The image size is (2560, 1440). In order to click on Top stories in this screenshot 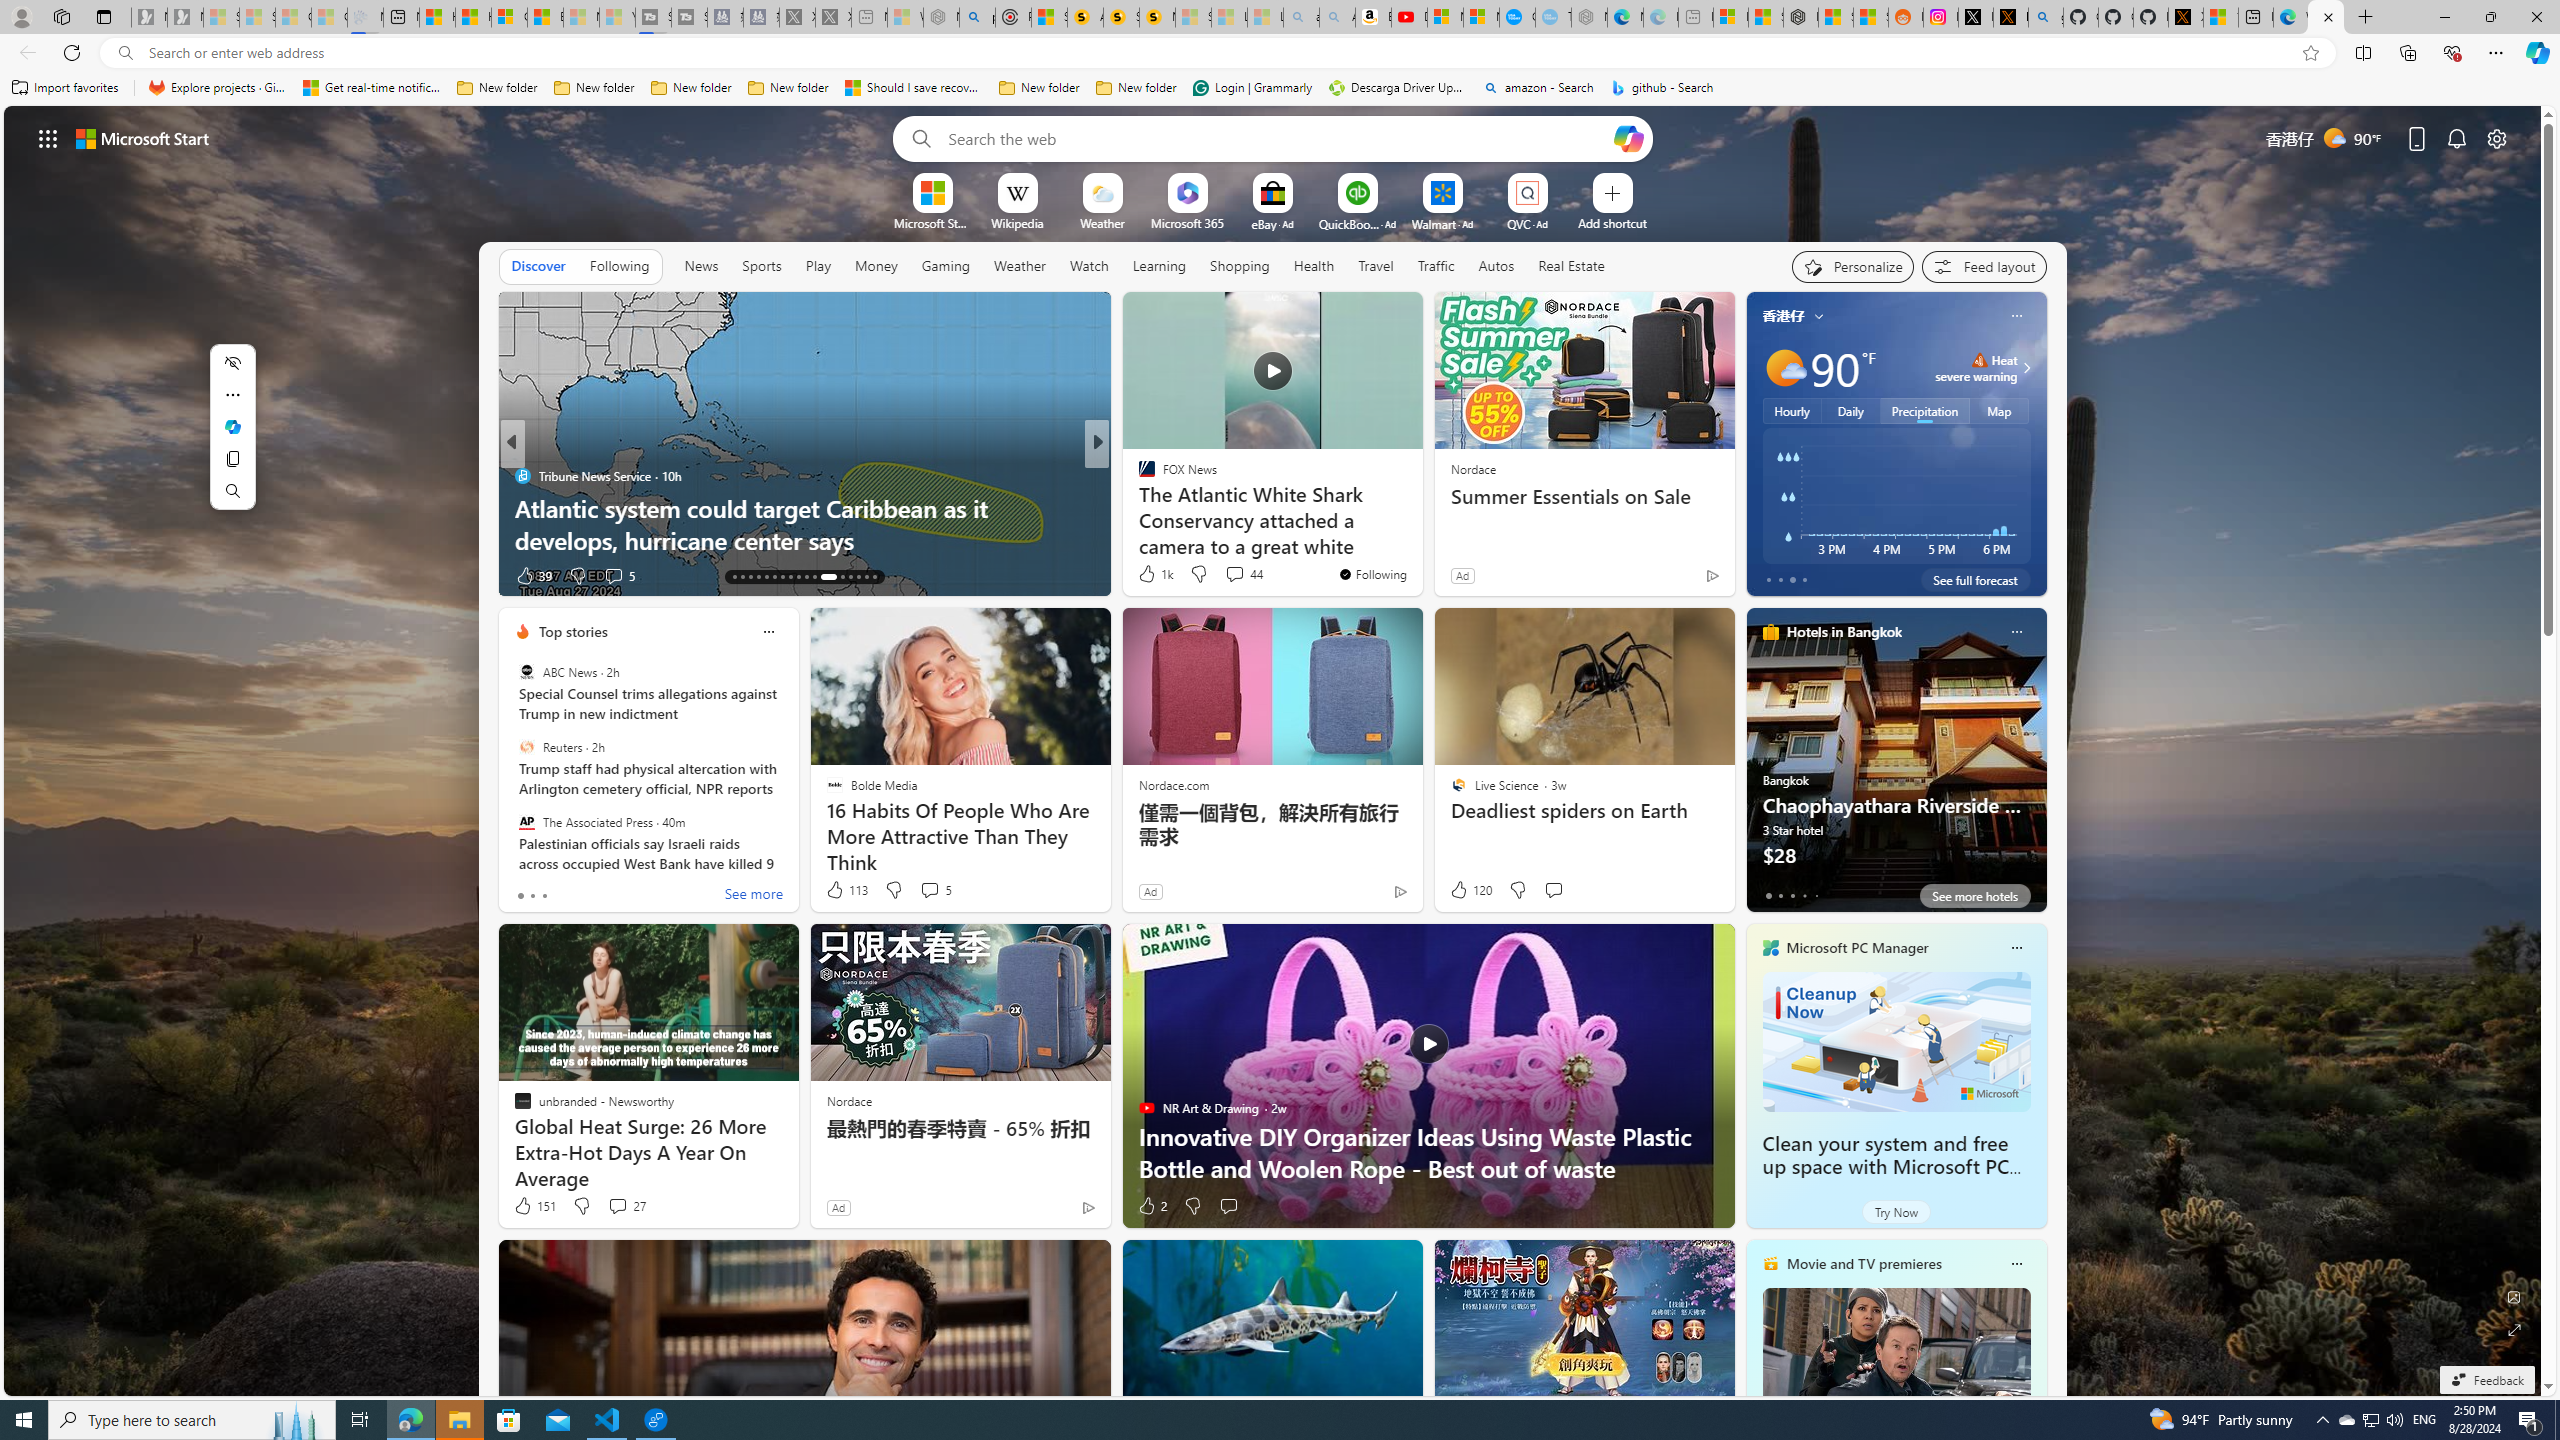, I will do `click(573, 632)`.